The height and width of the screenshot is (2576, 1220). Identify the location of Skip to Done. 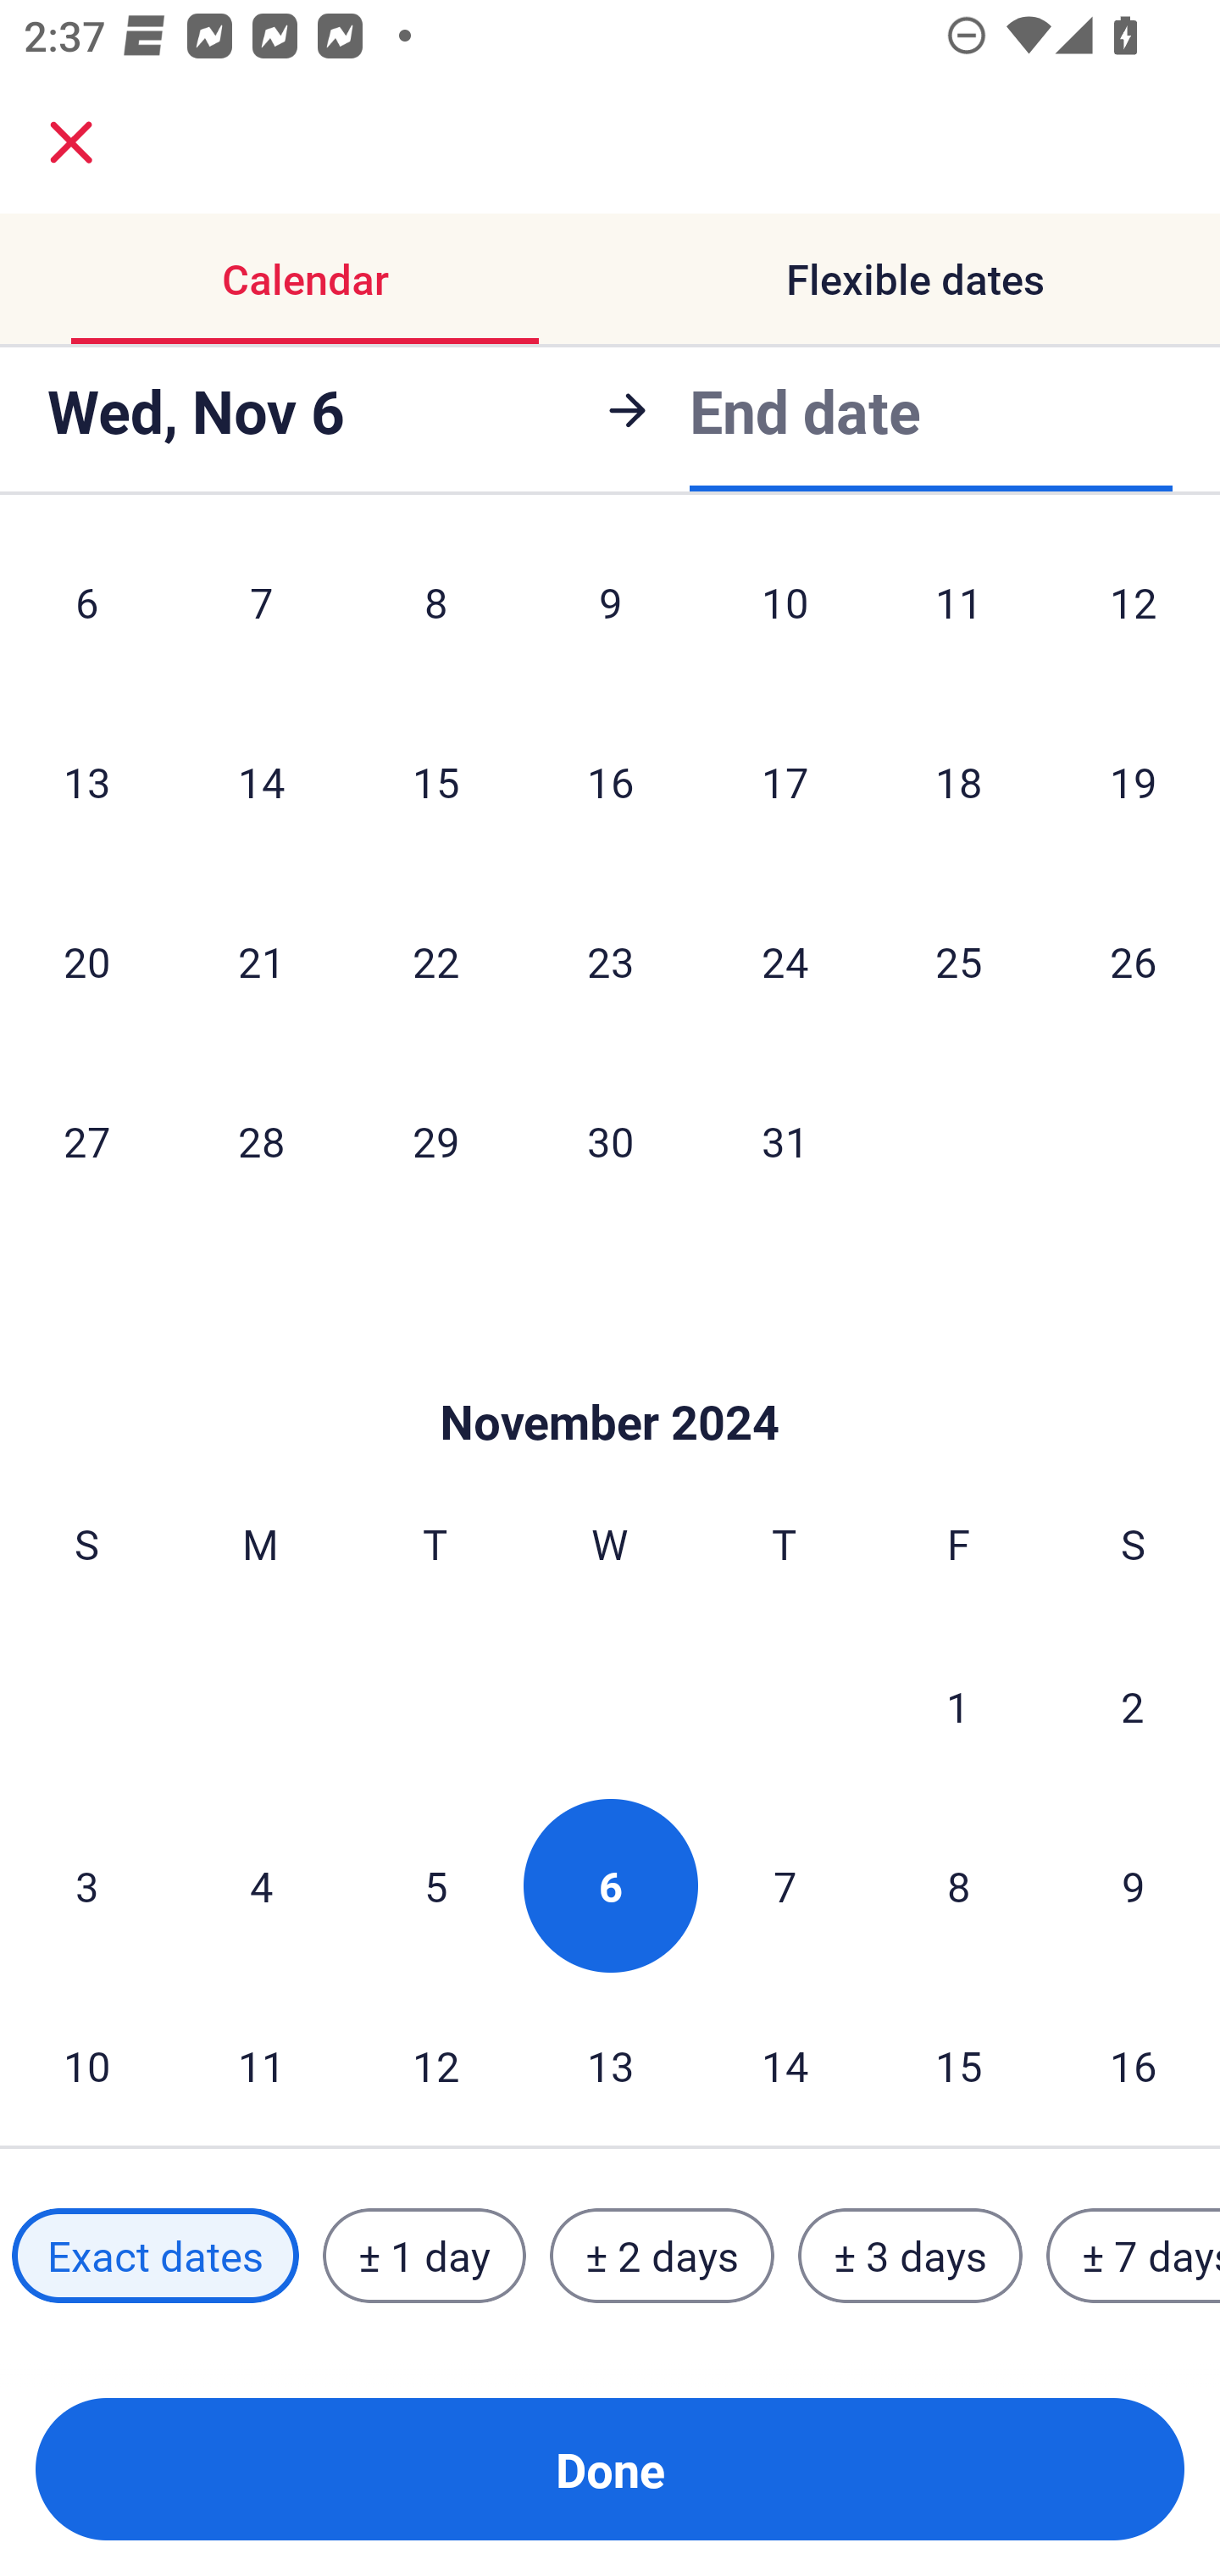
(610, 1371).